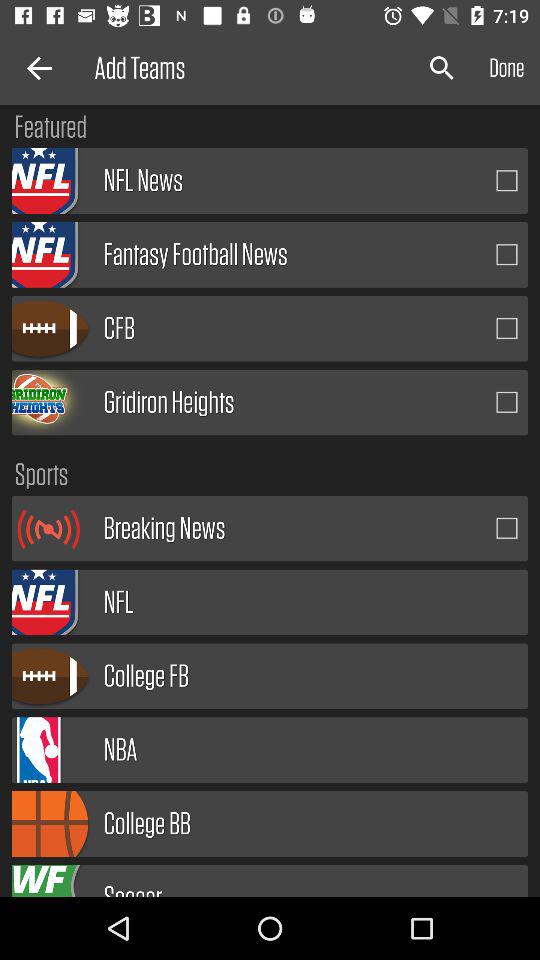 The width and height of the screenshot is (540, 960). What do you see at coordinates (507, 402) in the screenshot?
I see `select item` at bounding box center [507, 402].